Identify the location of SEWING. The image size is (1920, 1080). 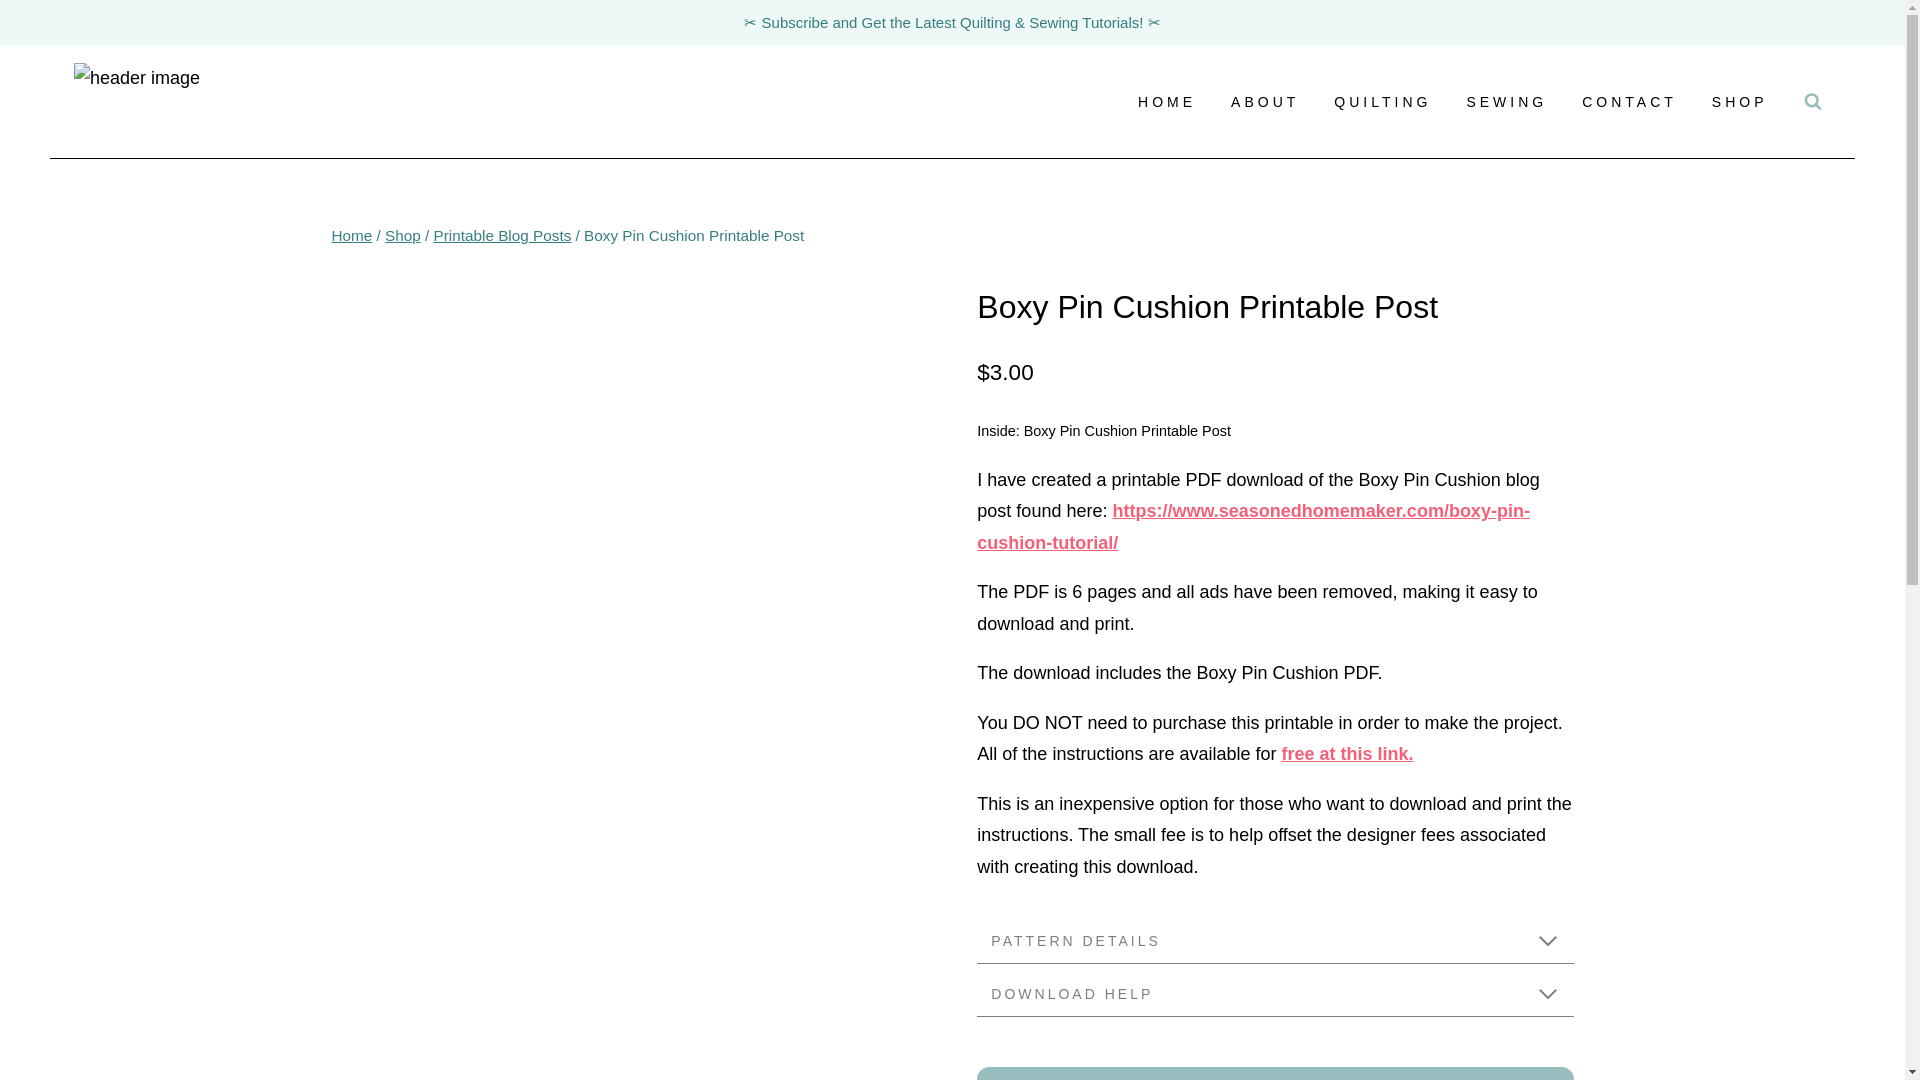
(1506, 102).